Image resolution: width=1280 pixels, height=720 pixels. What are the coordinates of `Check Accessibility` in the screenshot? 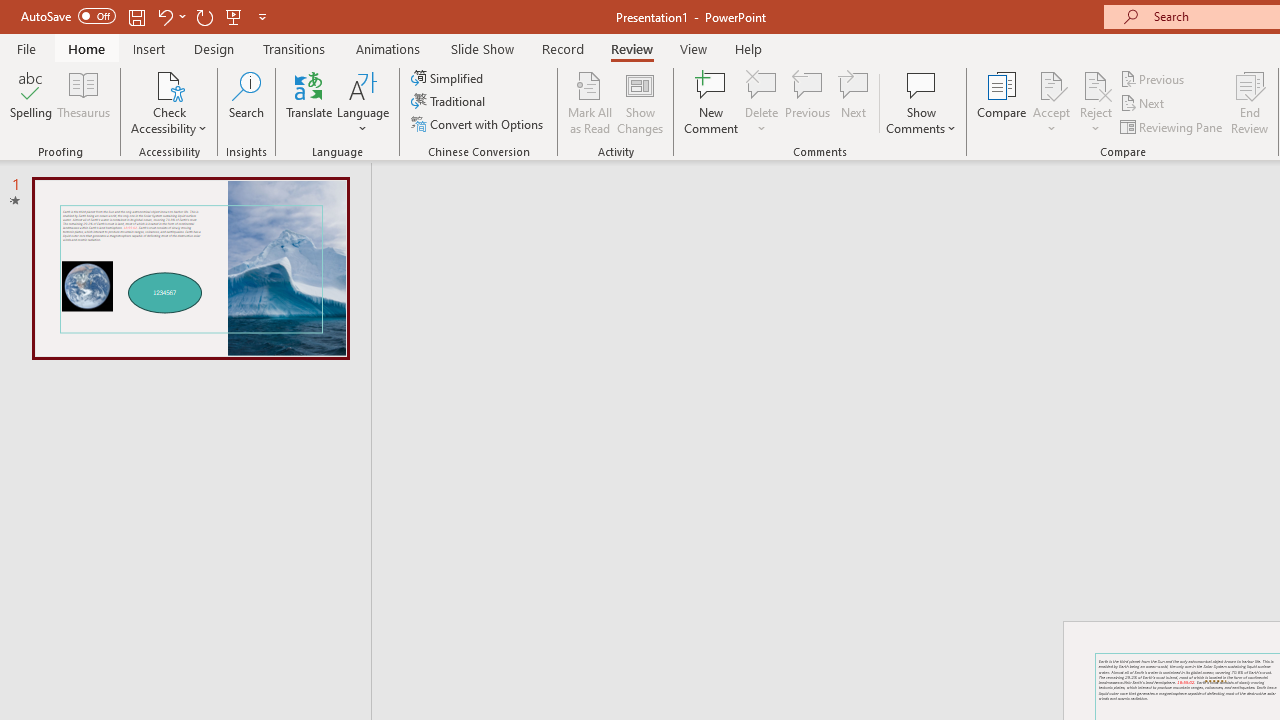 It's located at (169, 102).